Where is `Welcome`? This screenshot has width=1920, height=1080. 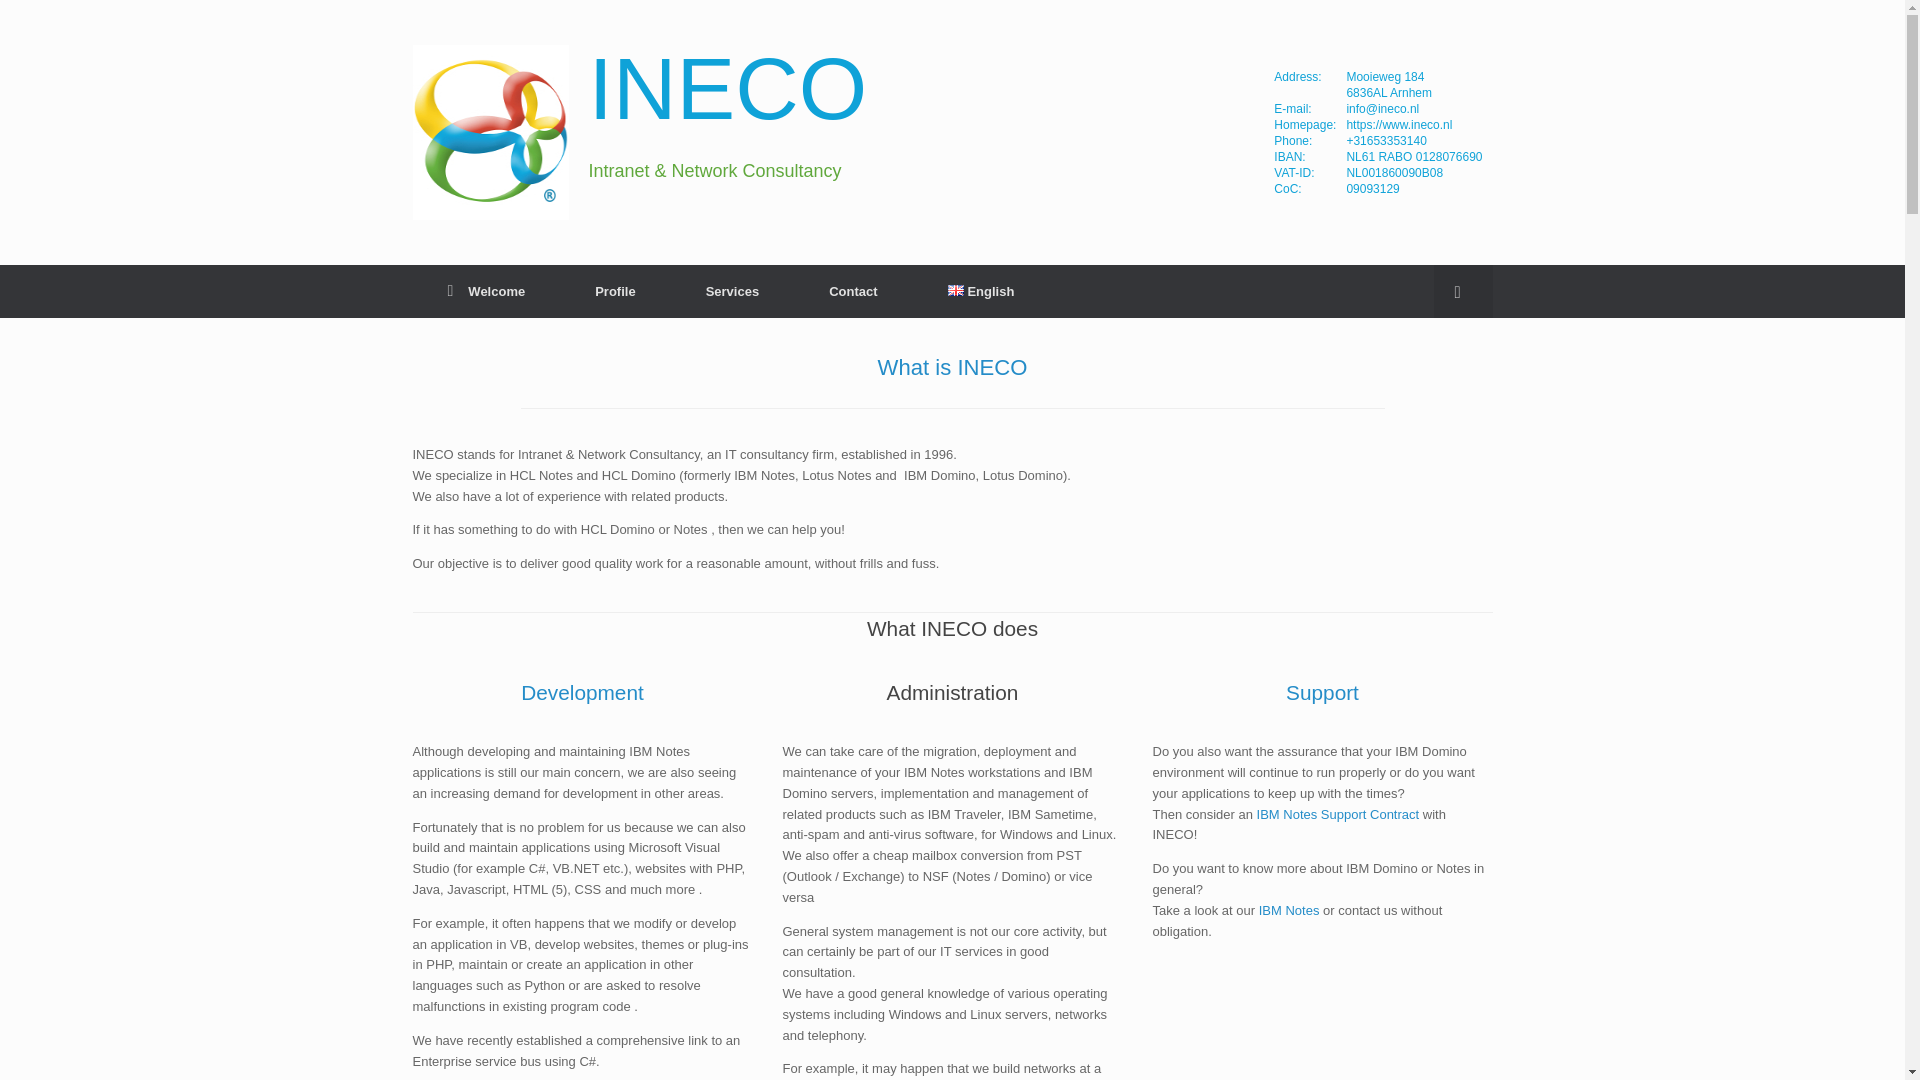 Welcome is located at coordinates (486, 290).